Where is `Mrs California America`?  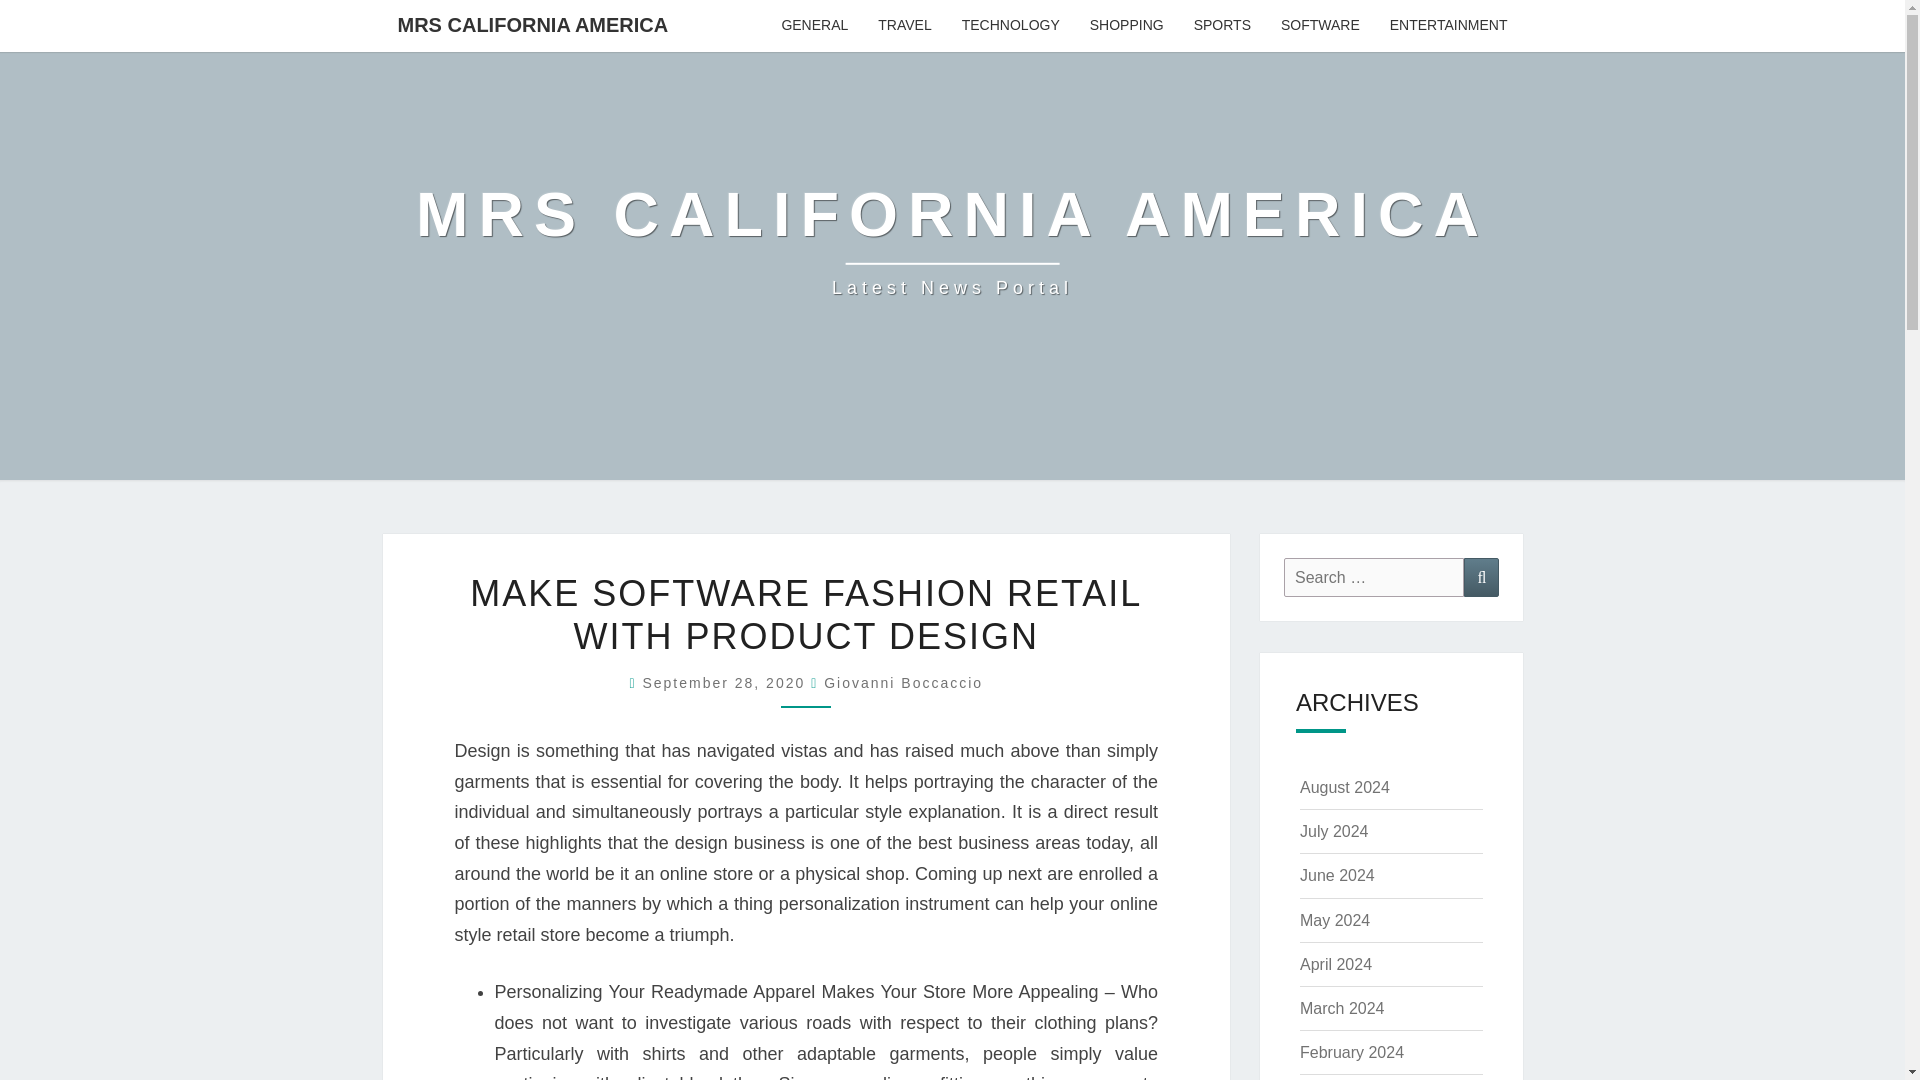 Mrs California America is located at coordinates (952, 240).